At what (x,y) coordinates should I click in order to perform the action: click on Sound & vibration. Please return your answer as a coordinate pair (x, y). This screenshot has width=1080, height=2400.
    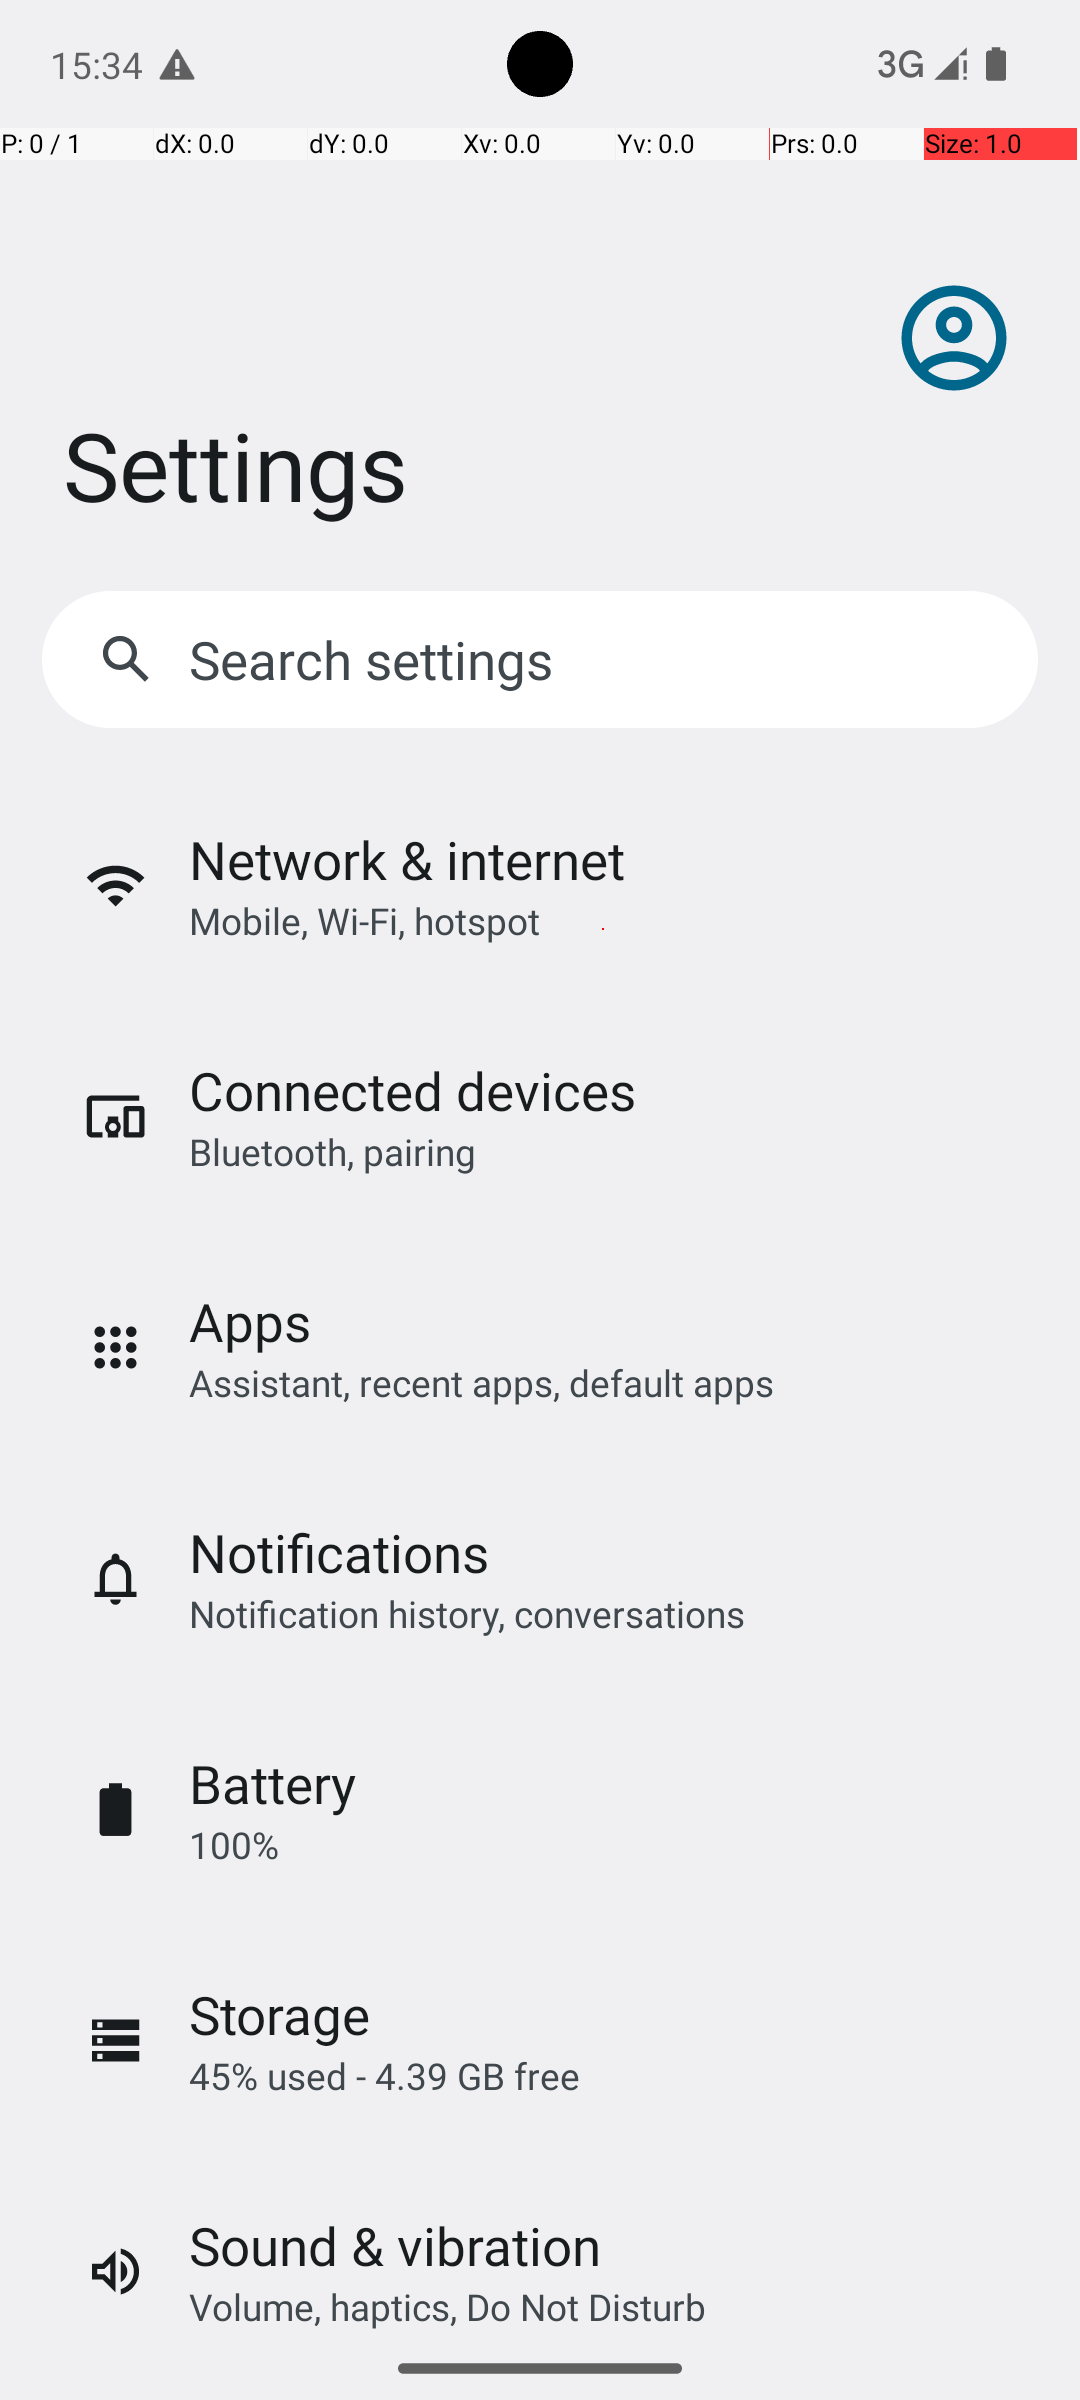
    Looking at the image, I should click on (395, 2246).